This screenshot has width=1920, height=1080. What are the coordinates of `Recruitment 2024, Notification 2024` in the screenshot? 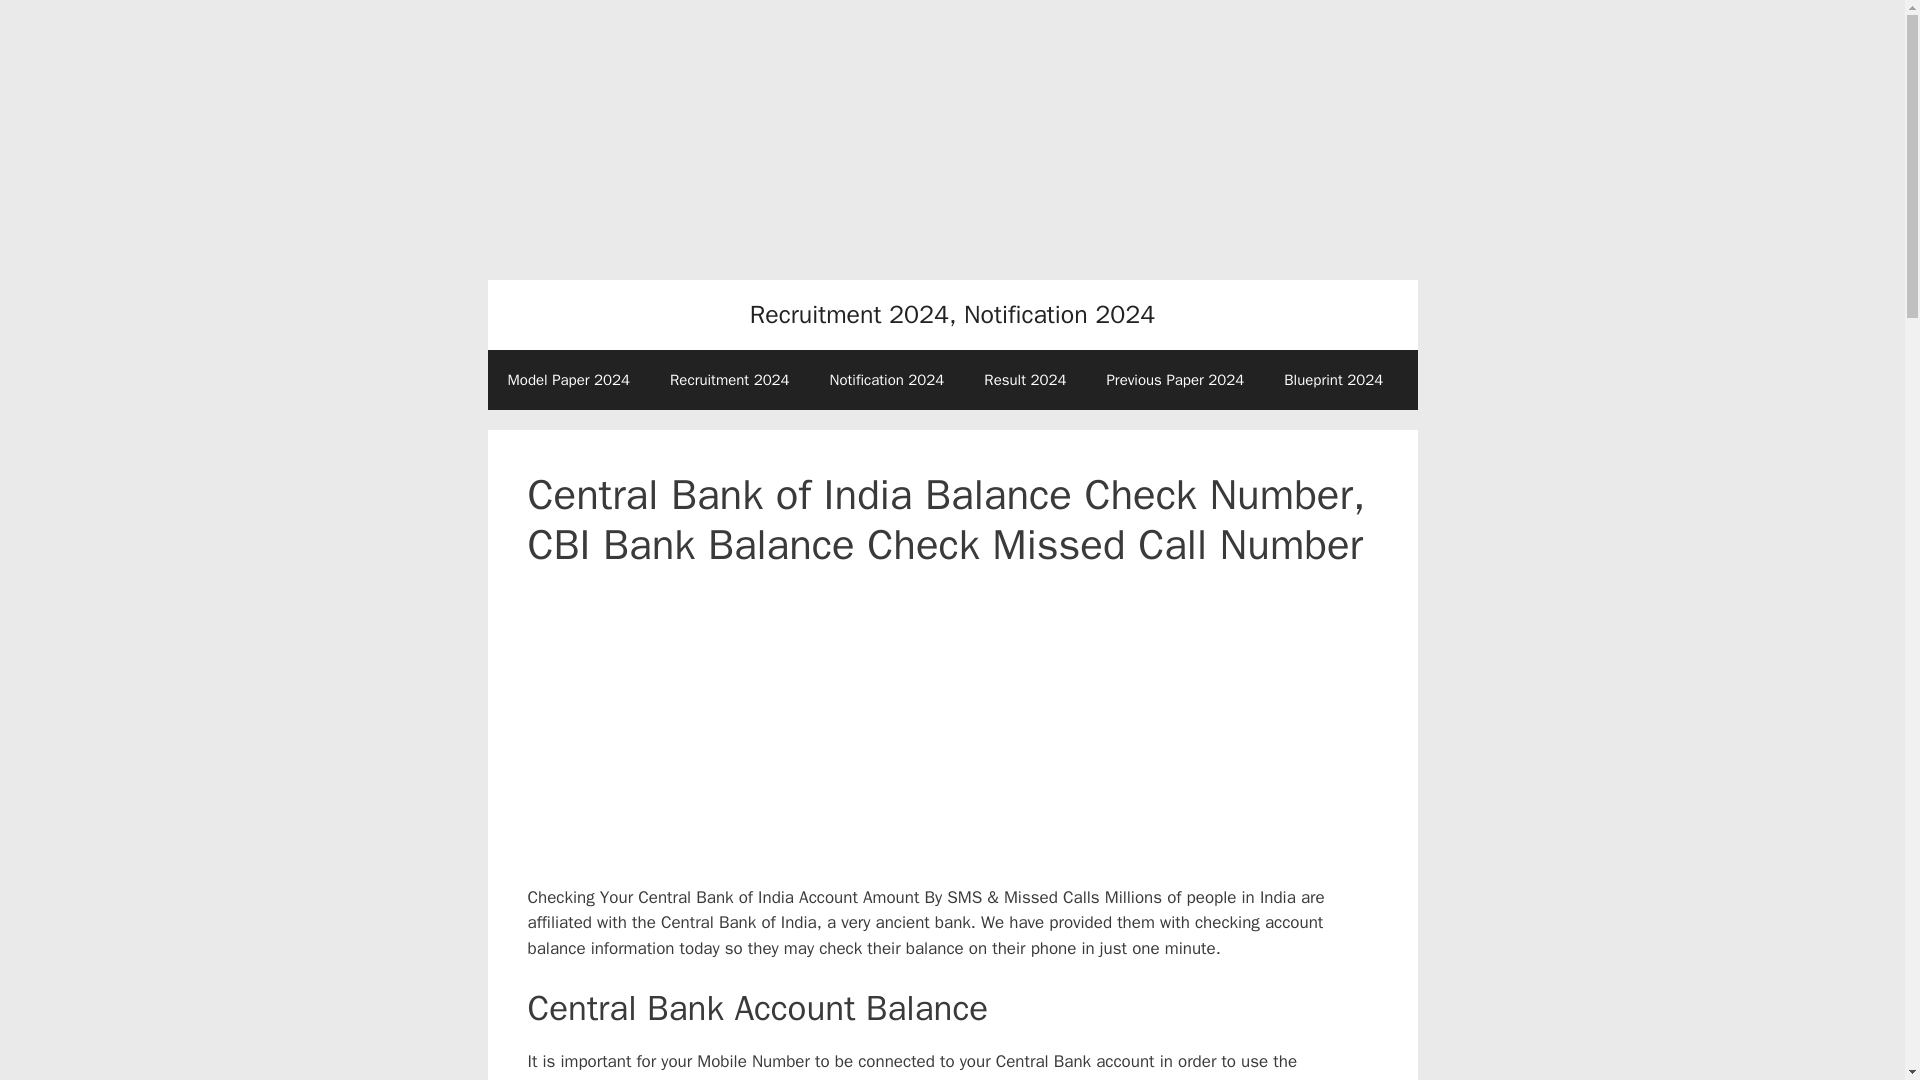 It's located at (952, 314).